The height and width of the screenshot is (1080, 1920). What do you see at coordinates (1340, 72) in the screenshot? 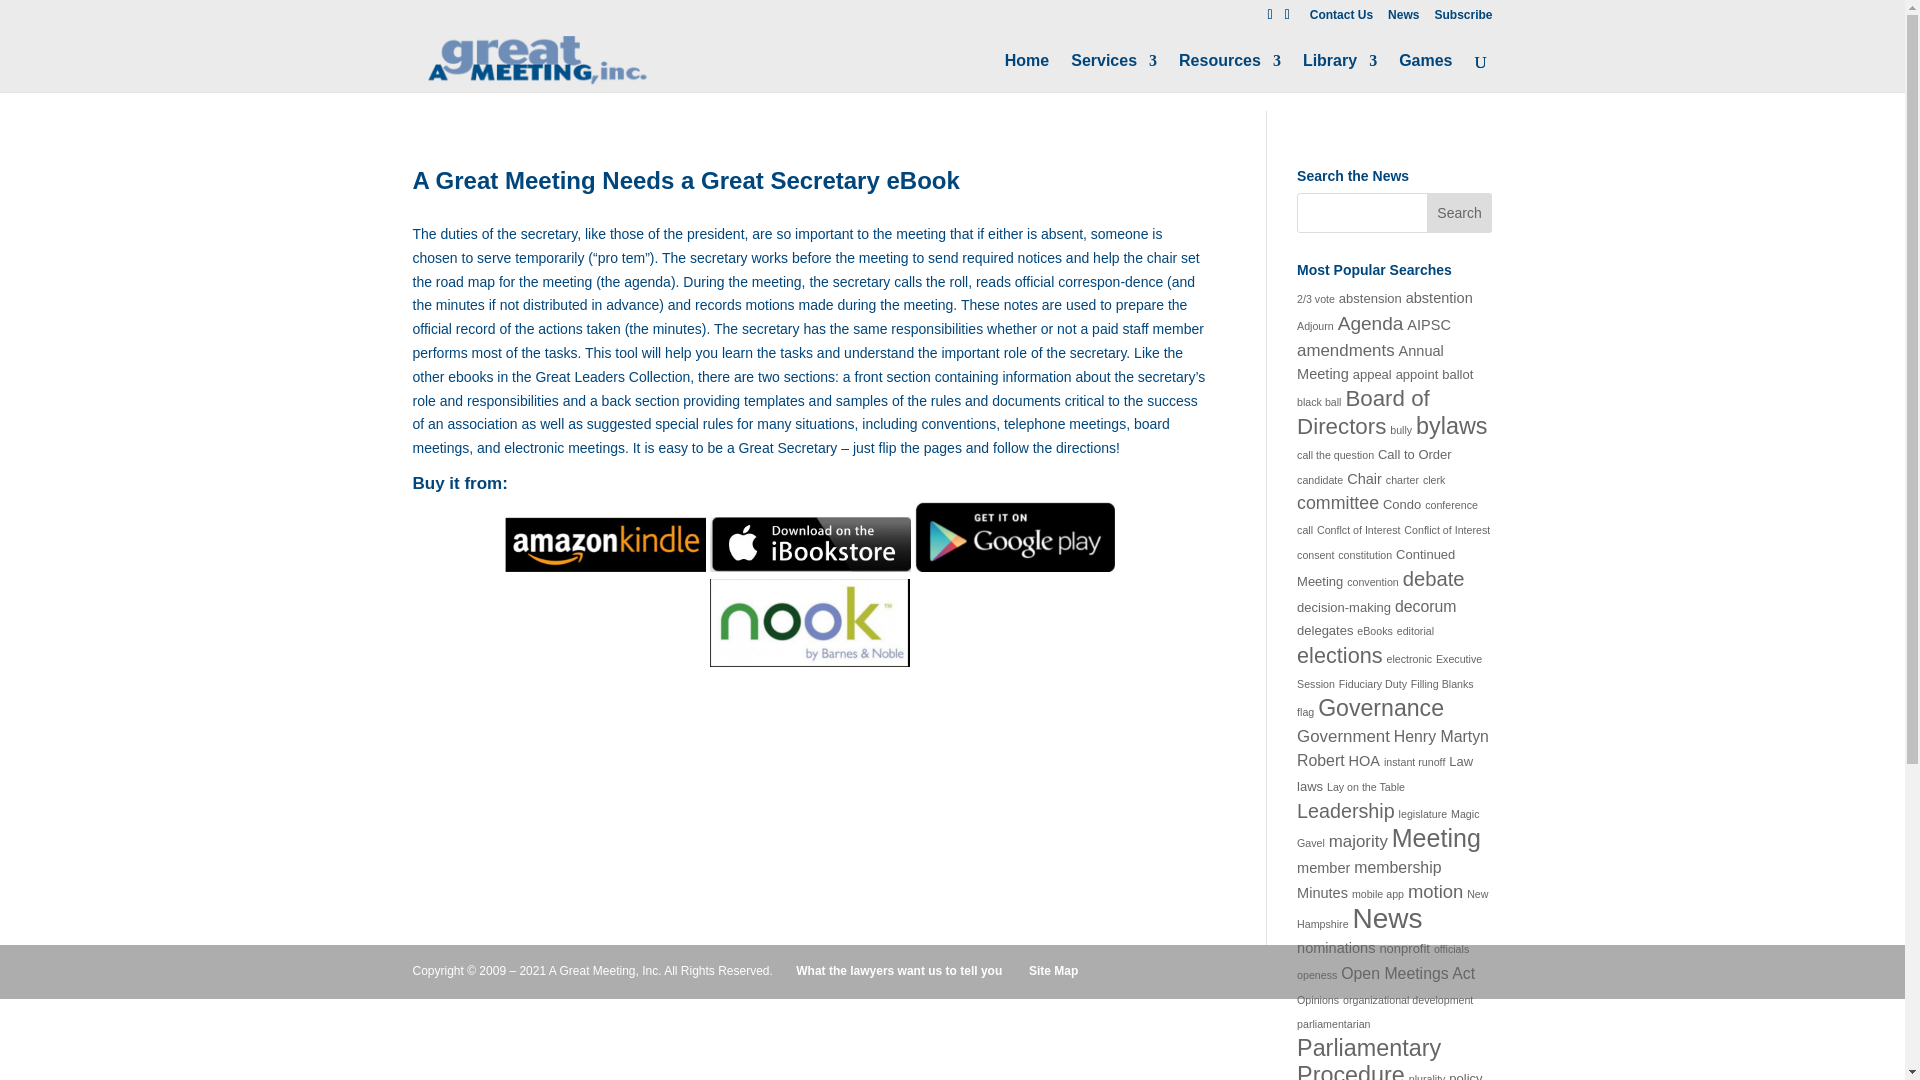
I see `Library` at bounding box center [1340, 72].